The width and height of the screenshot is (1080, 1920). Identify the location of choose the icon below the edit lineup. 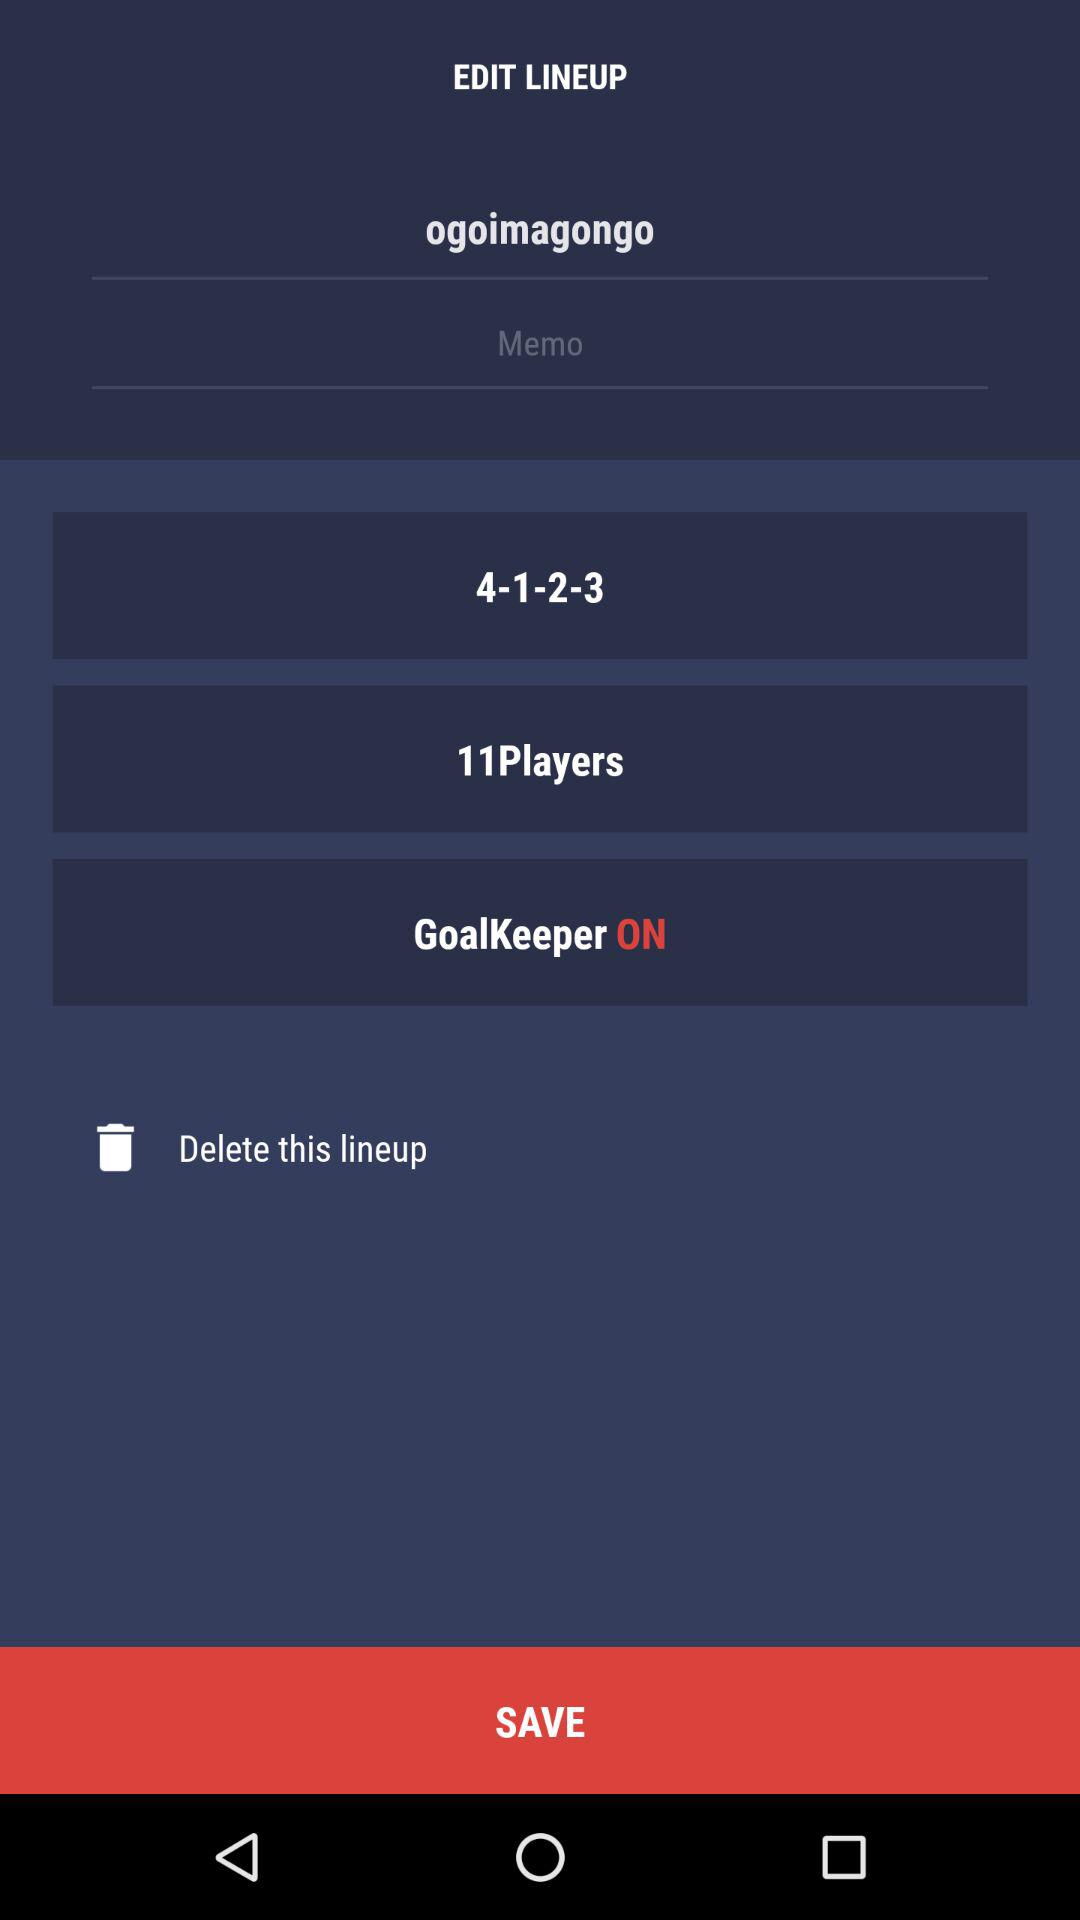
(540, 237).